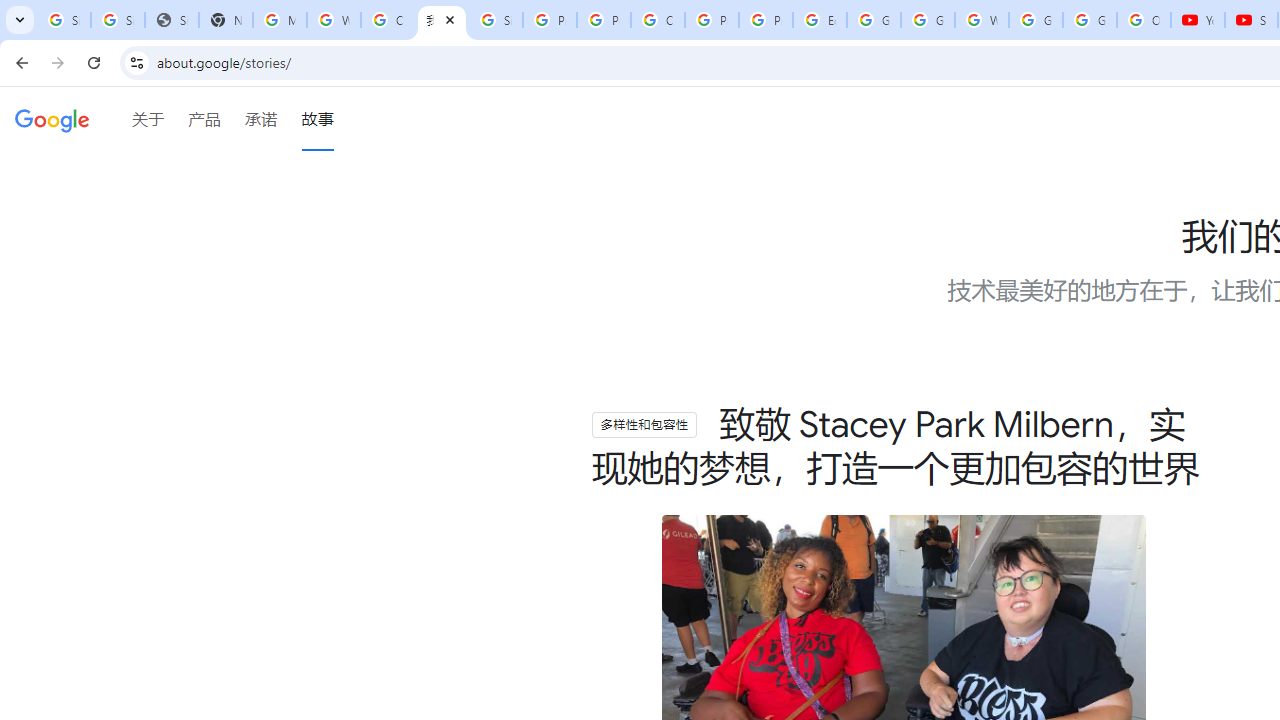 The image size is (1280, 720). Describe the element at coordinates (1090, 20) in the screenshot. I see `Google Account` at that location.